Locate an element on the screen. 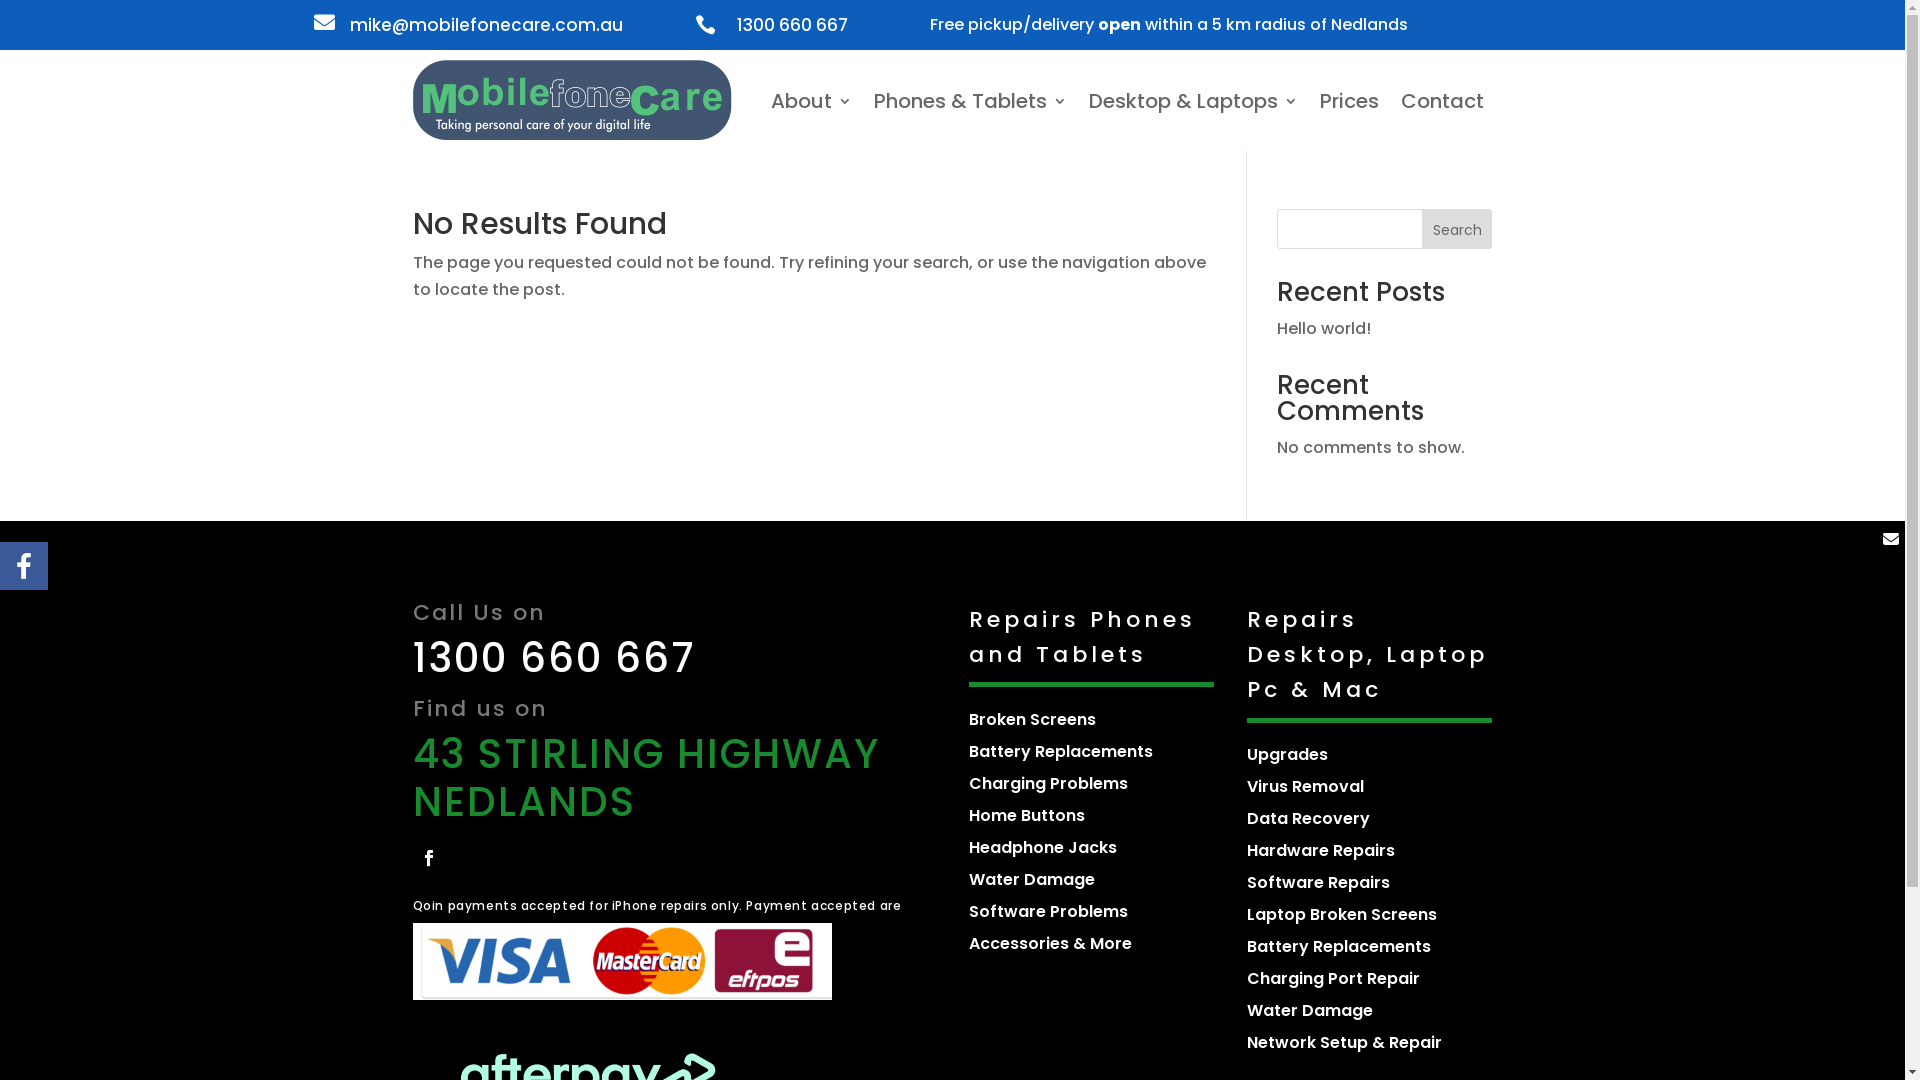 The width and height of the screenshot is (1920, 1080). Phones & Tablets is located at coordinates (970, 100).